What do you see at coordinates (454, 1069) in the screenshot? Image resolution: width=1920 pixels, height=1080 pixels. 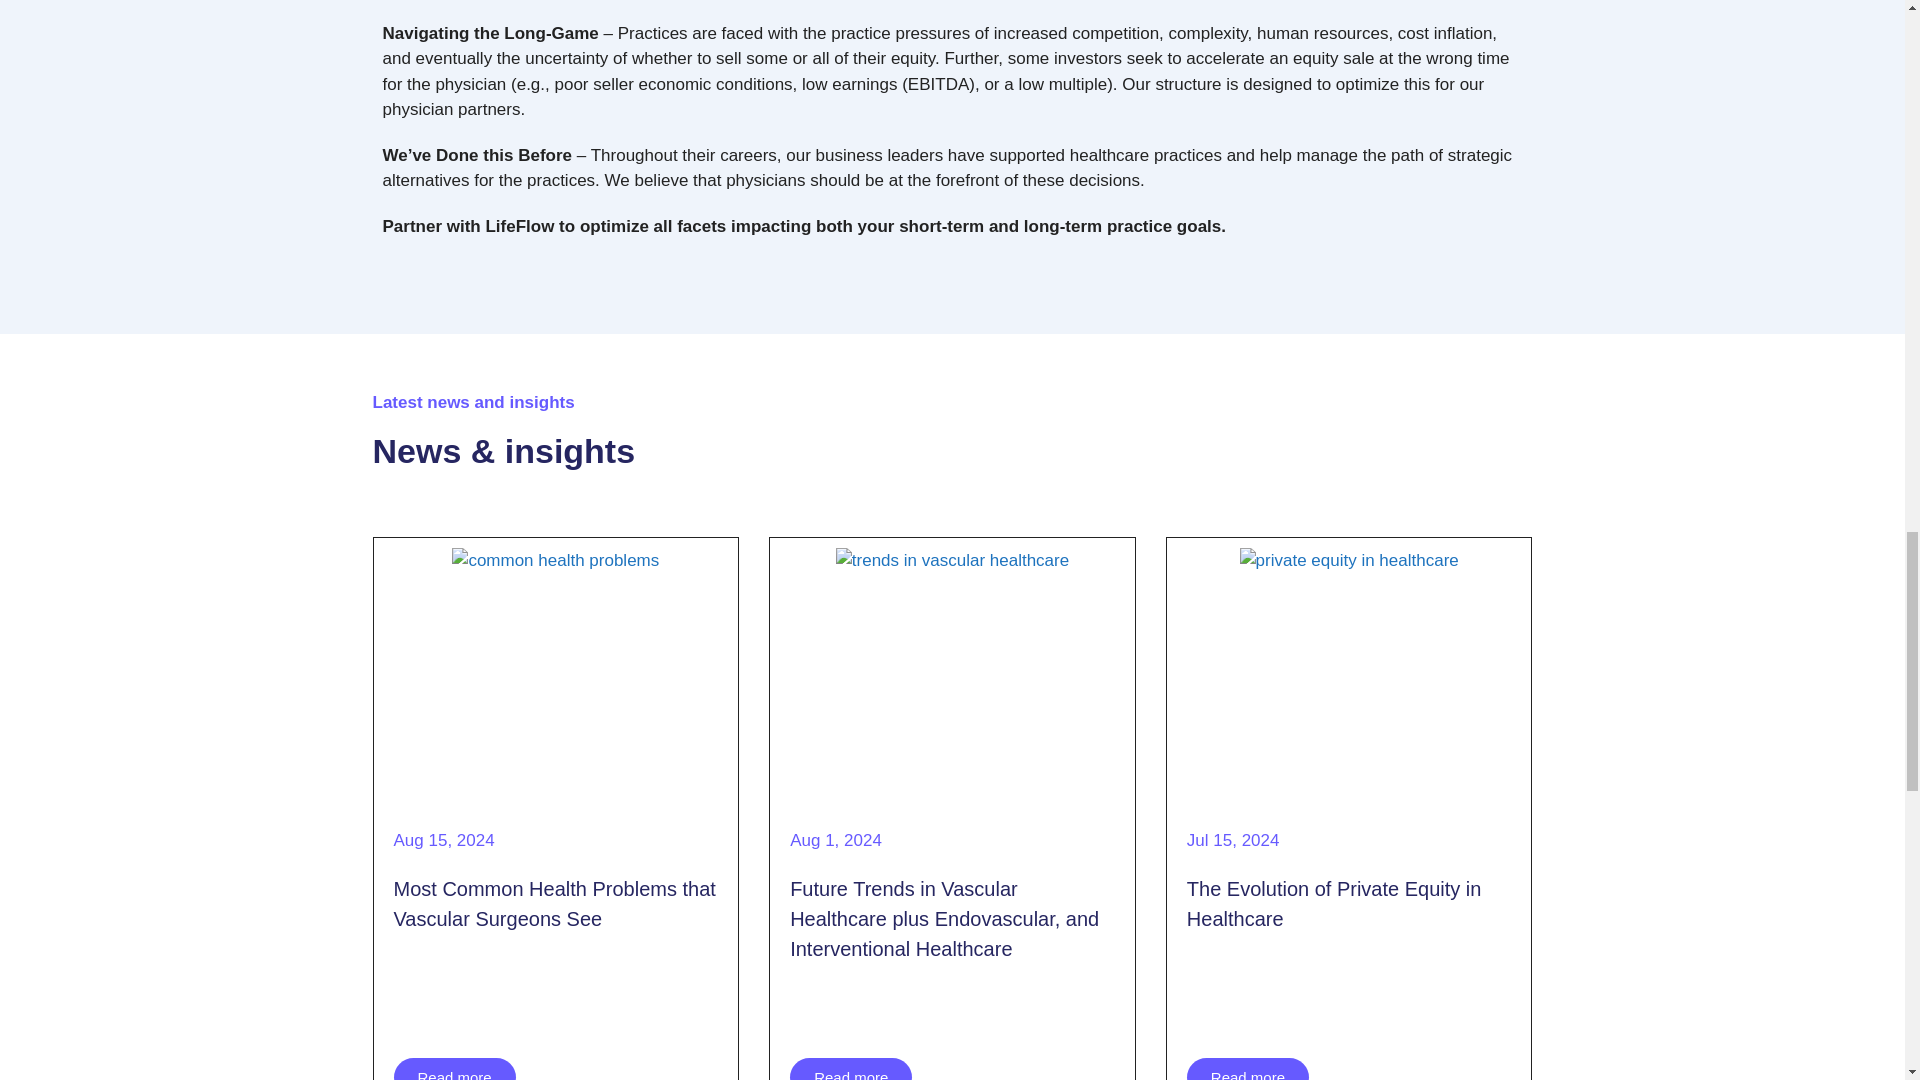 I see `Read more` at bounding box center [454, 1069].